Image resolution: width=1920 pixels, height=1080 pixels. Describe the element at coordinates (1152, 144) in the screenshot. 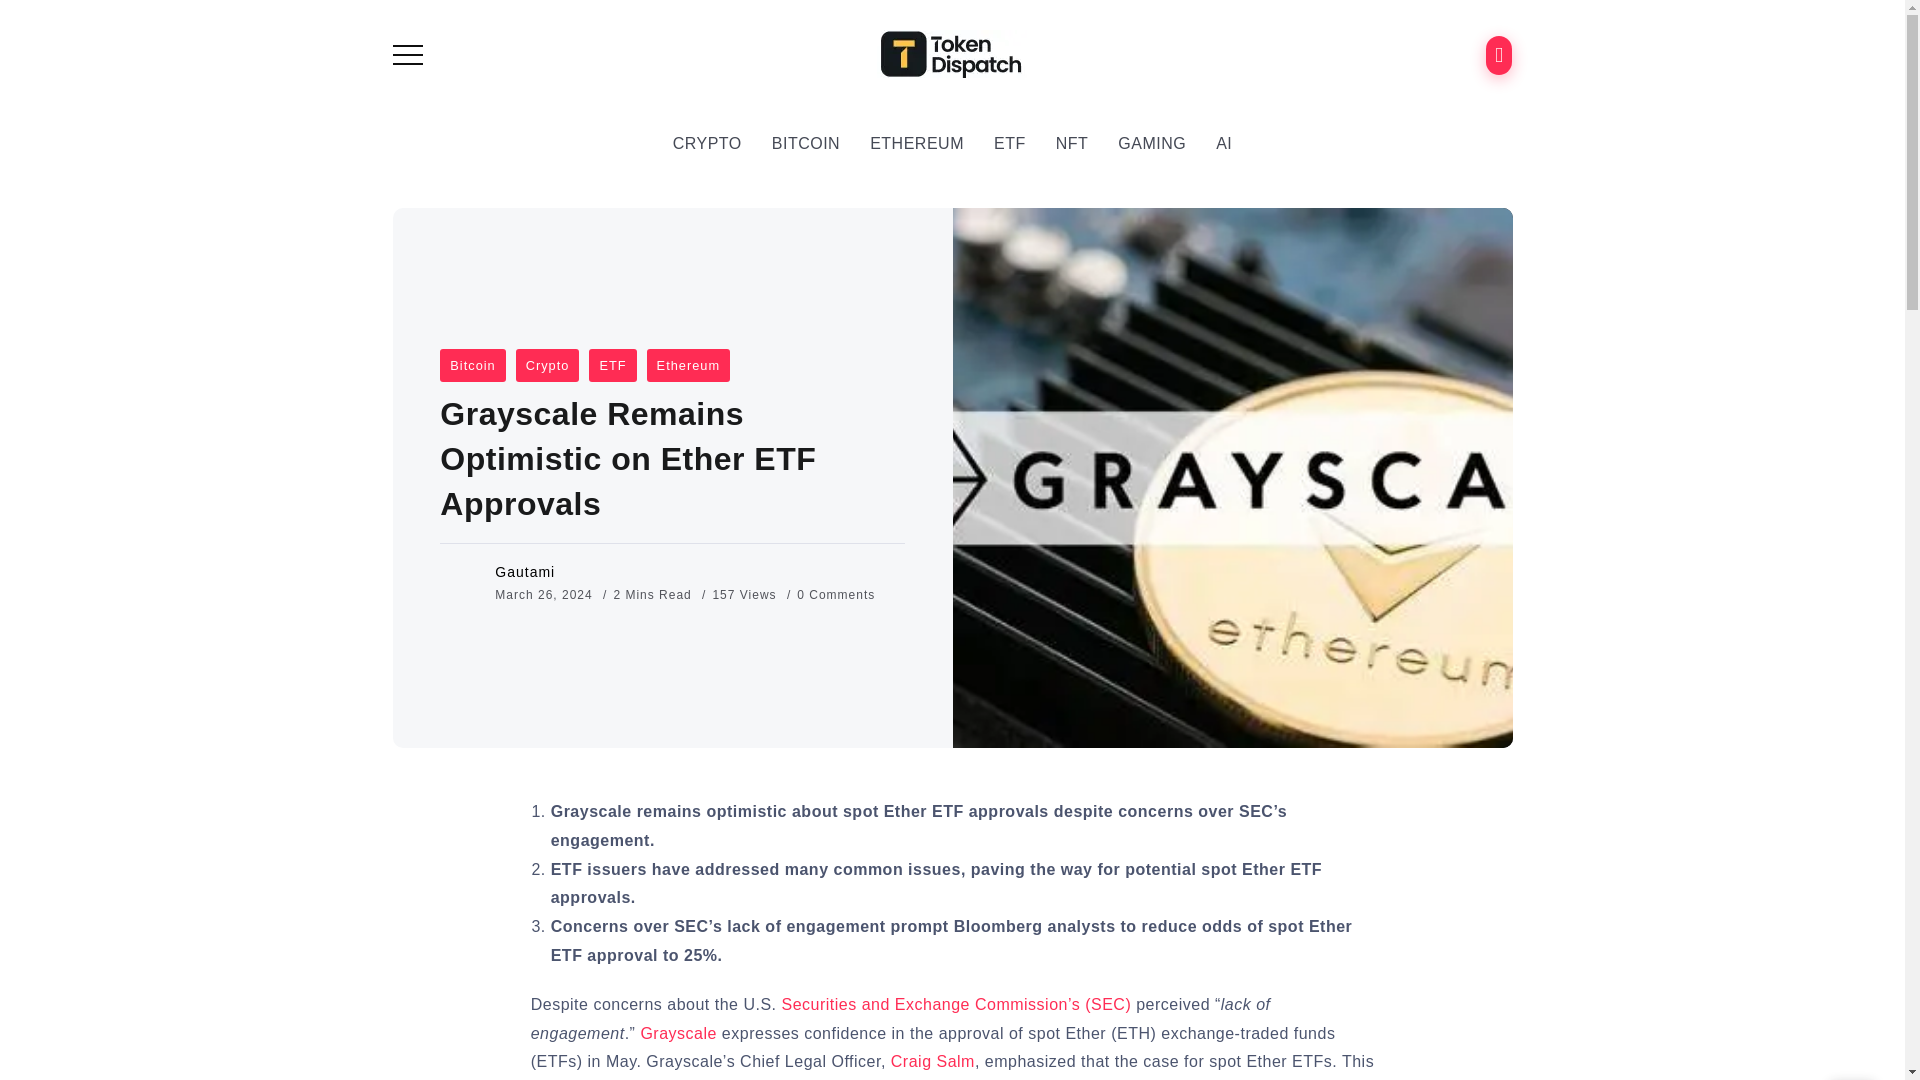

I see `GAMING` at that location.